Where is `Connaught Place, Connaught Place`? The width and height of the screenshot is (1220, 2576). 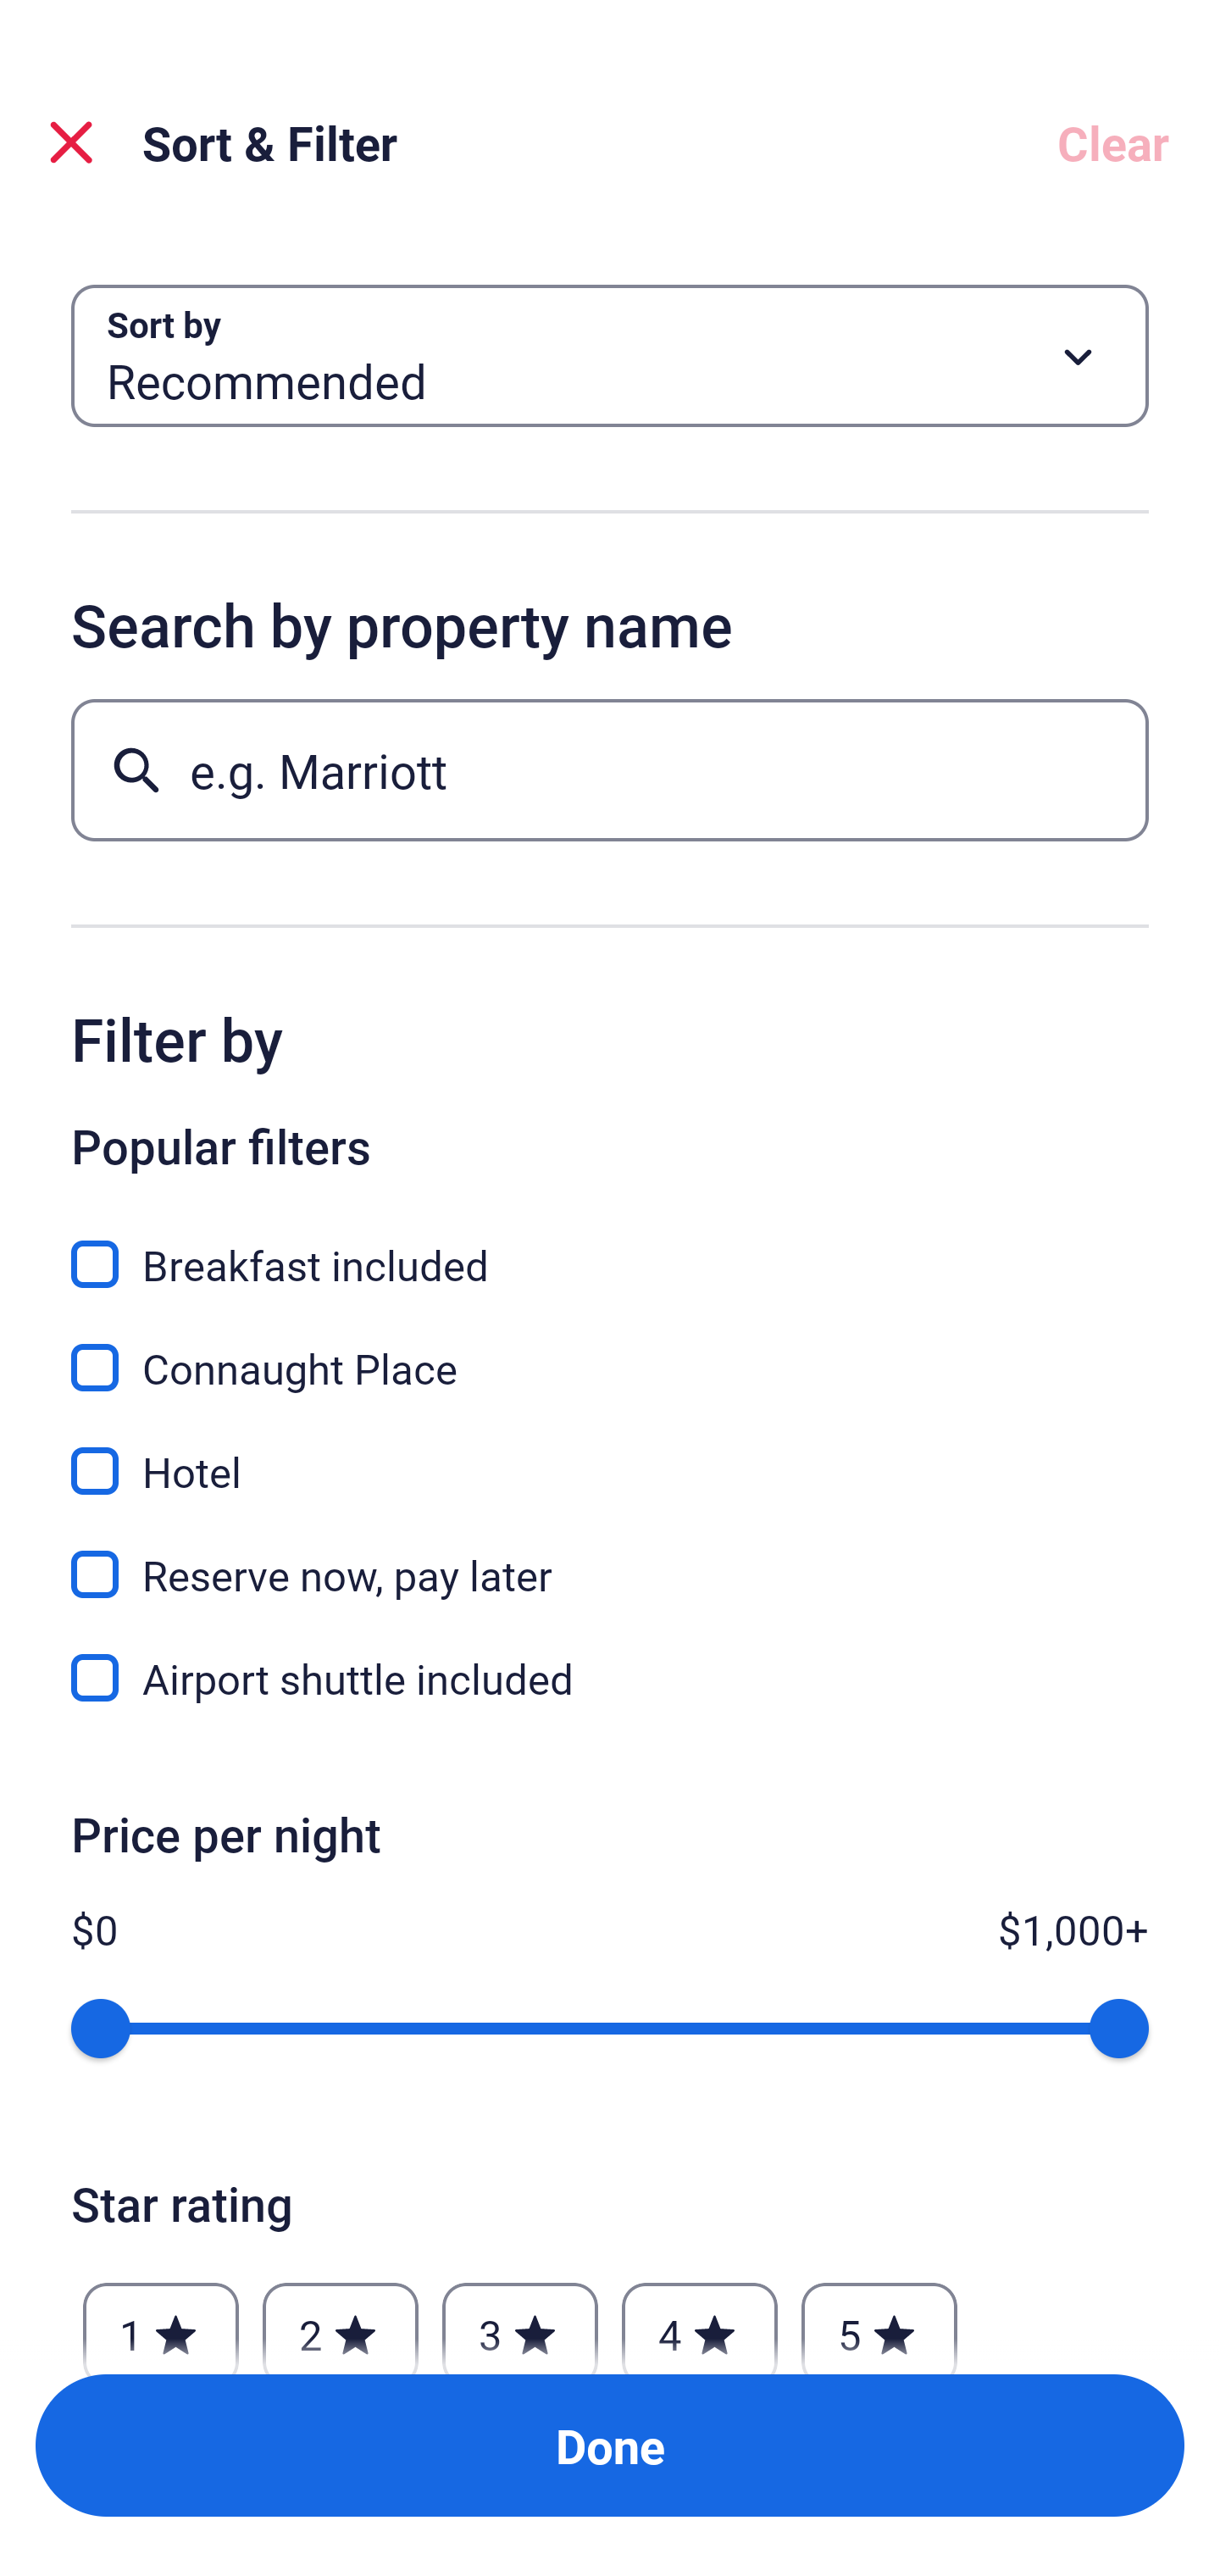
Connaught Place, Connaught Place is located at coordinates (610, 1349).